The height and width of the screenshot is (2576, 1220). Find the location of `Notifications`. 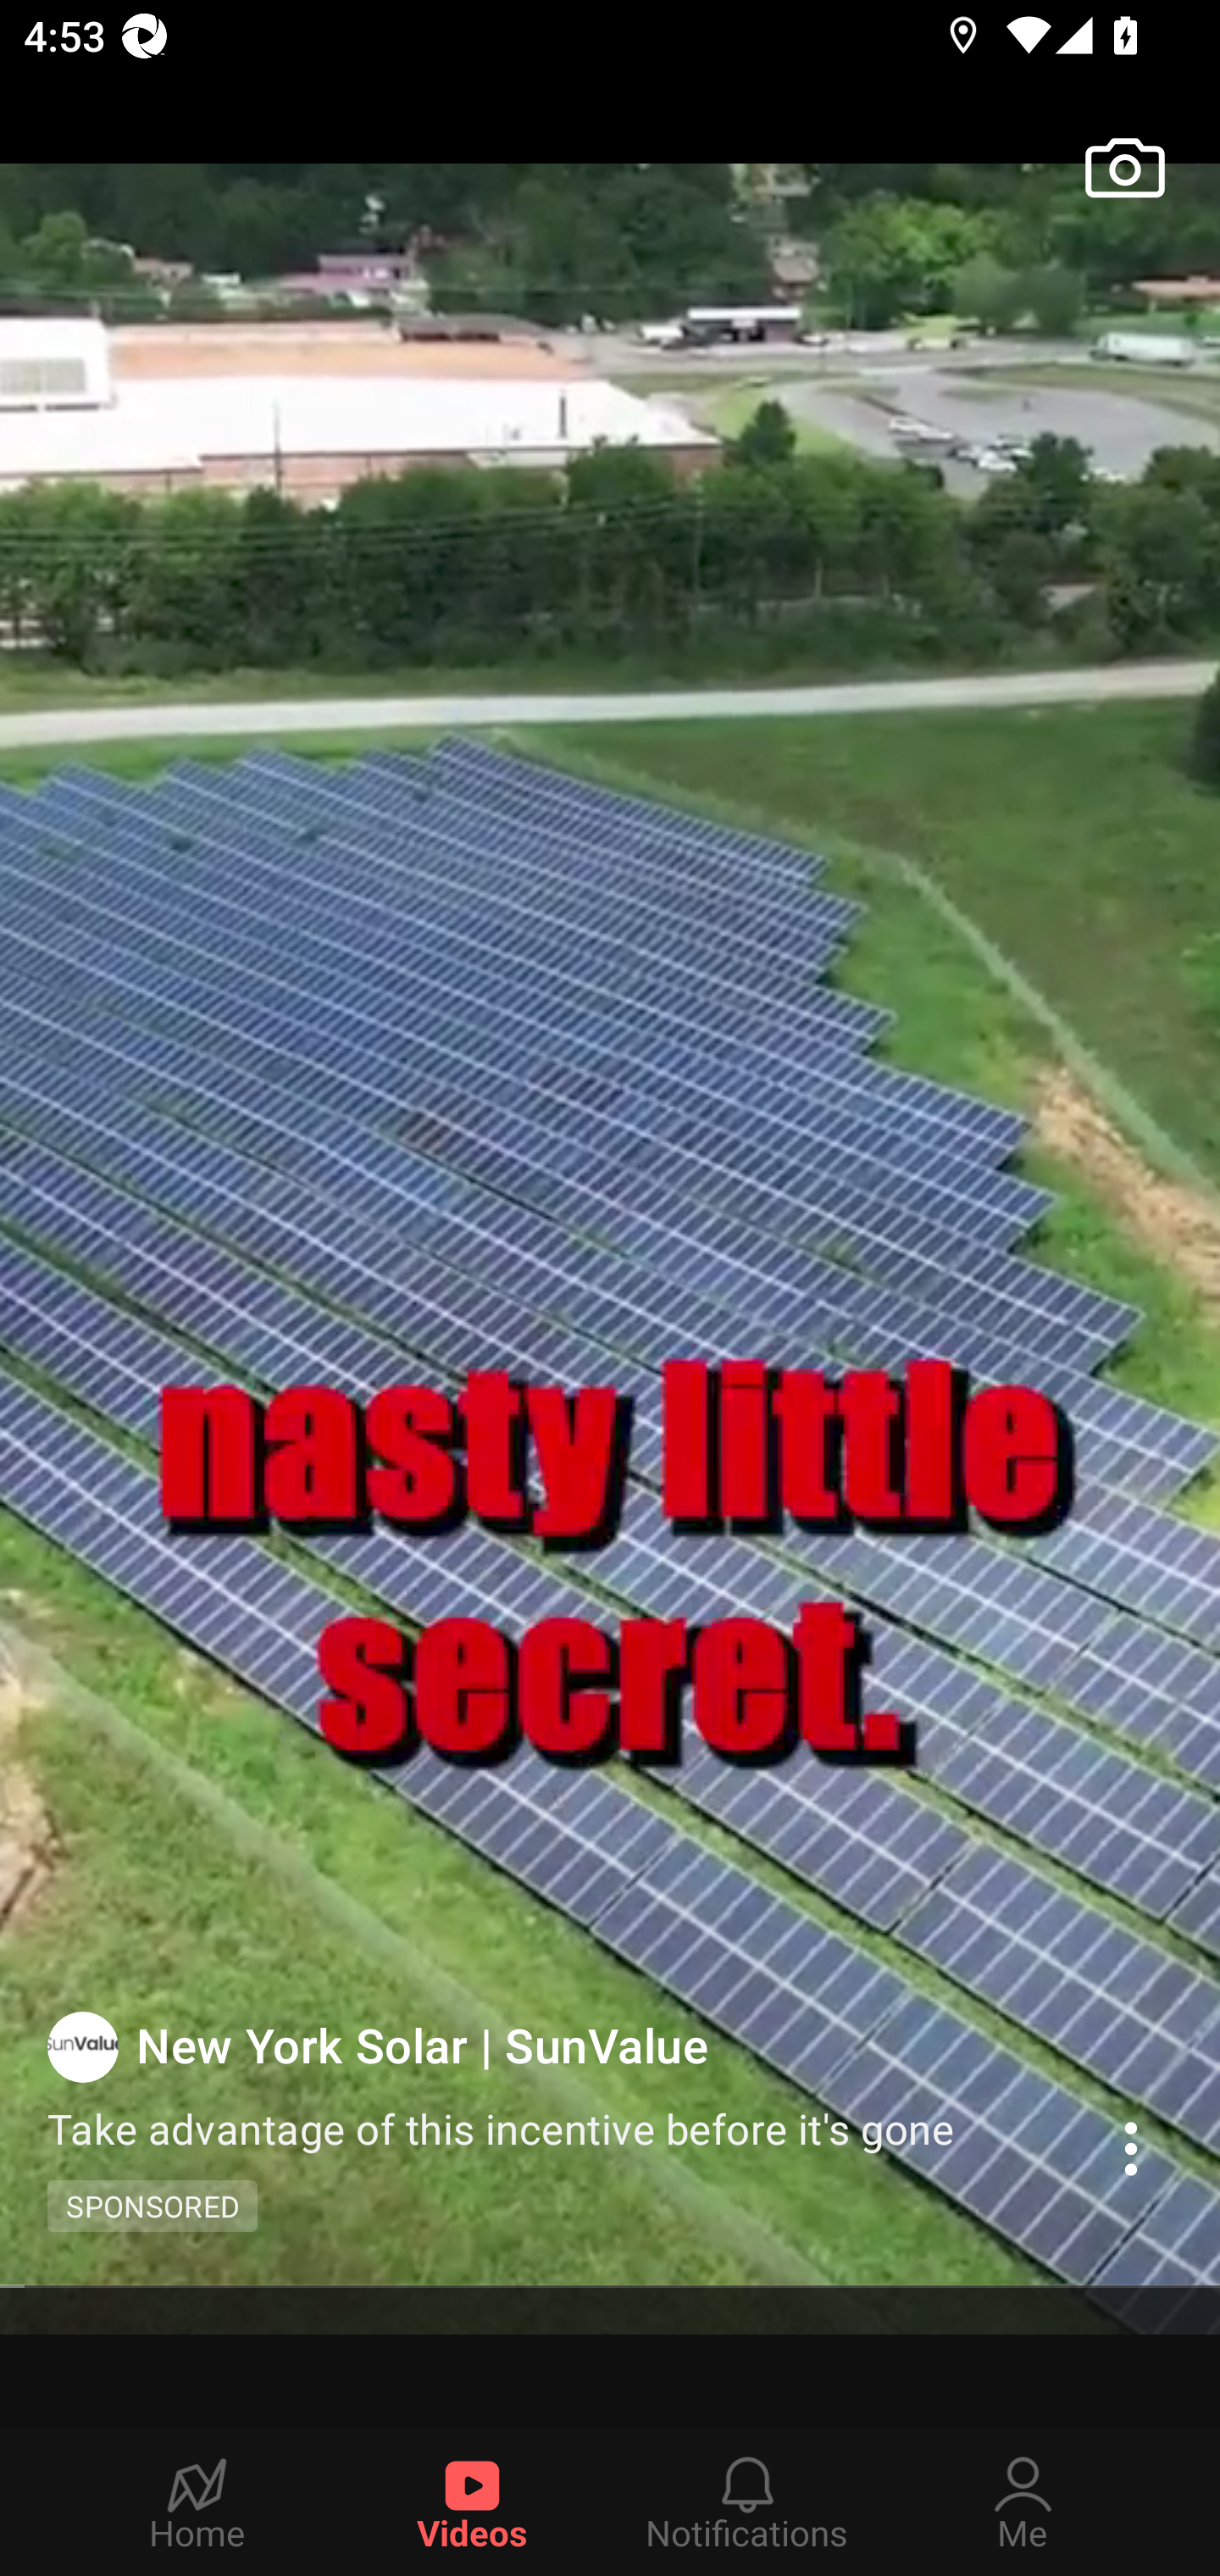

Notifications is located at coordinates (747, 2501).